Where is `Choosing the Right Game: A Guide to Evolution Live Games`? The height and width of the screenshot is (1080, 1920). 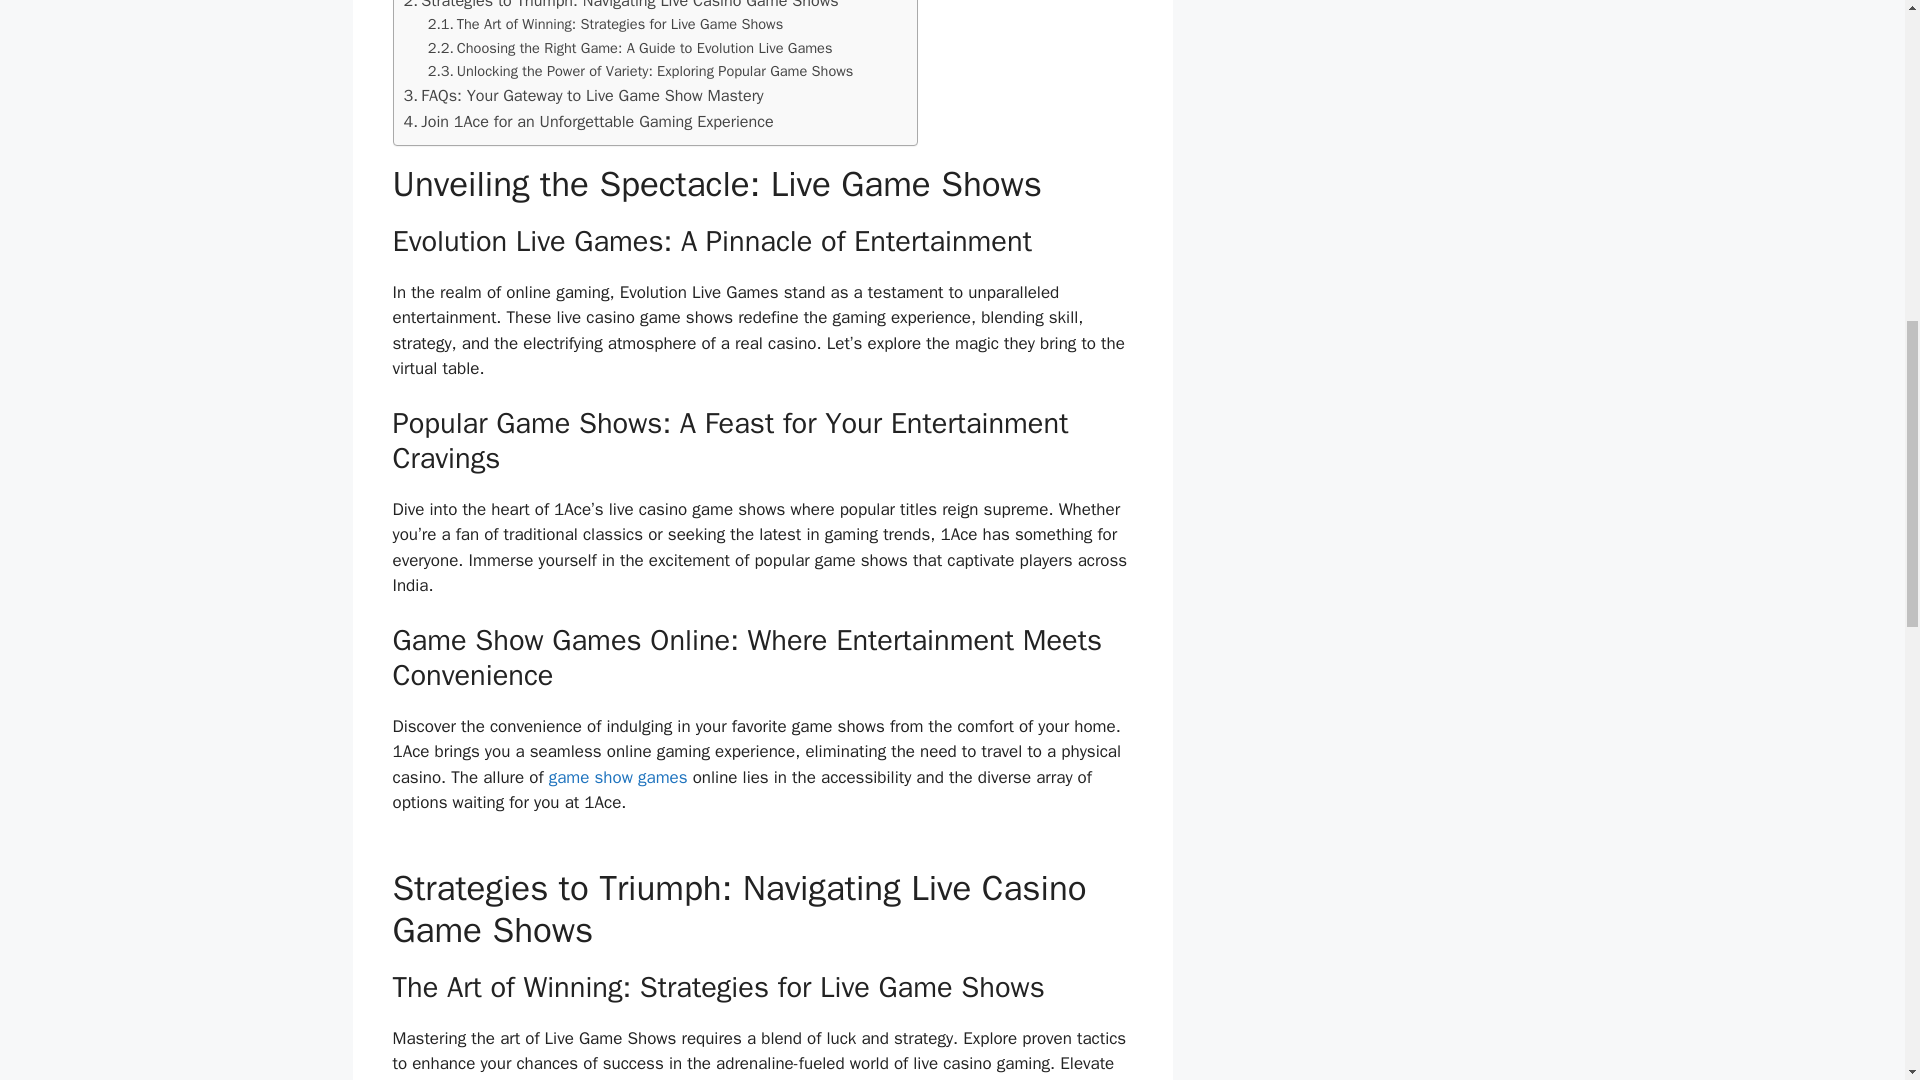 Choosing the Right Game: A Guide to Evolution Live Games is located at coordinates (630, 48).